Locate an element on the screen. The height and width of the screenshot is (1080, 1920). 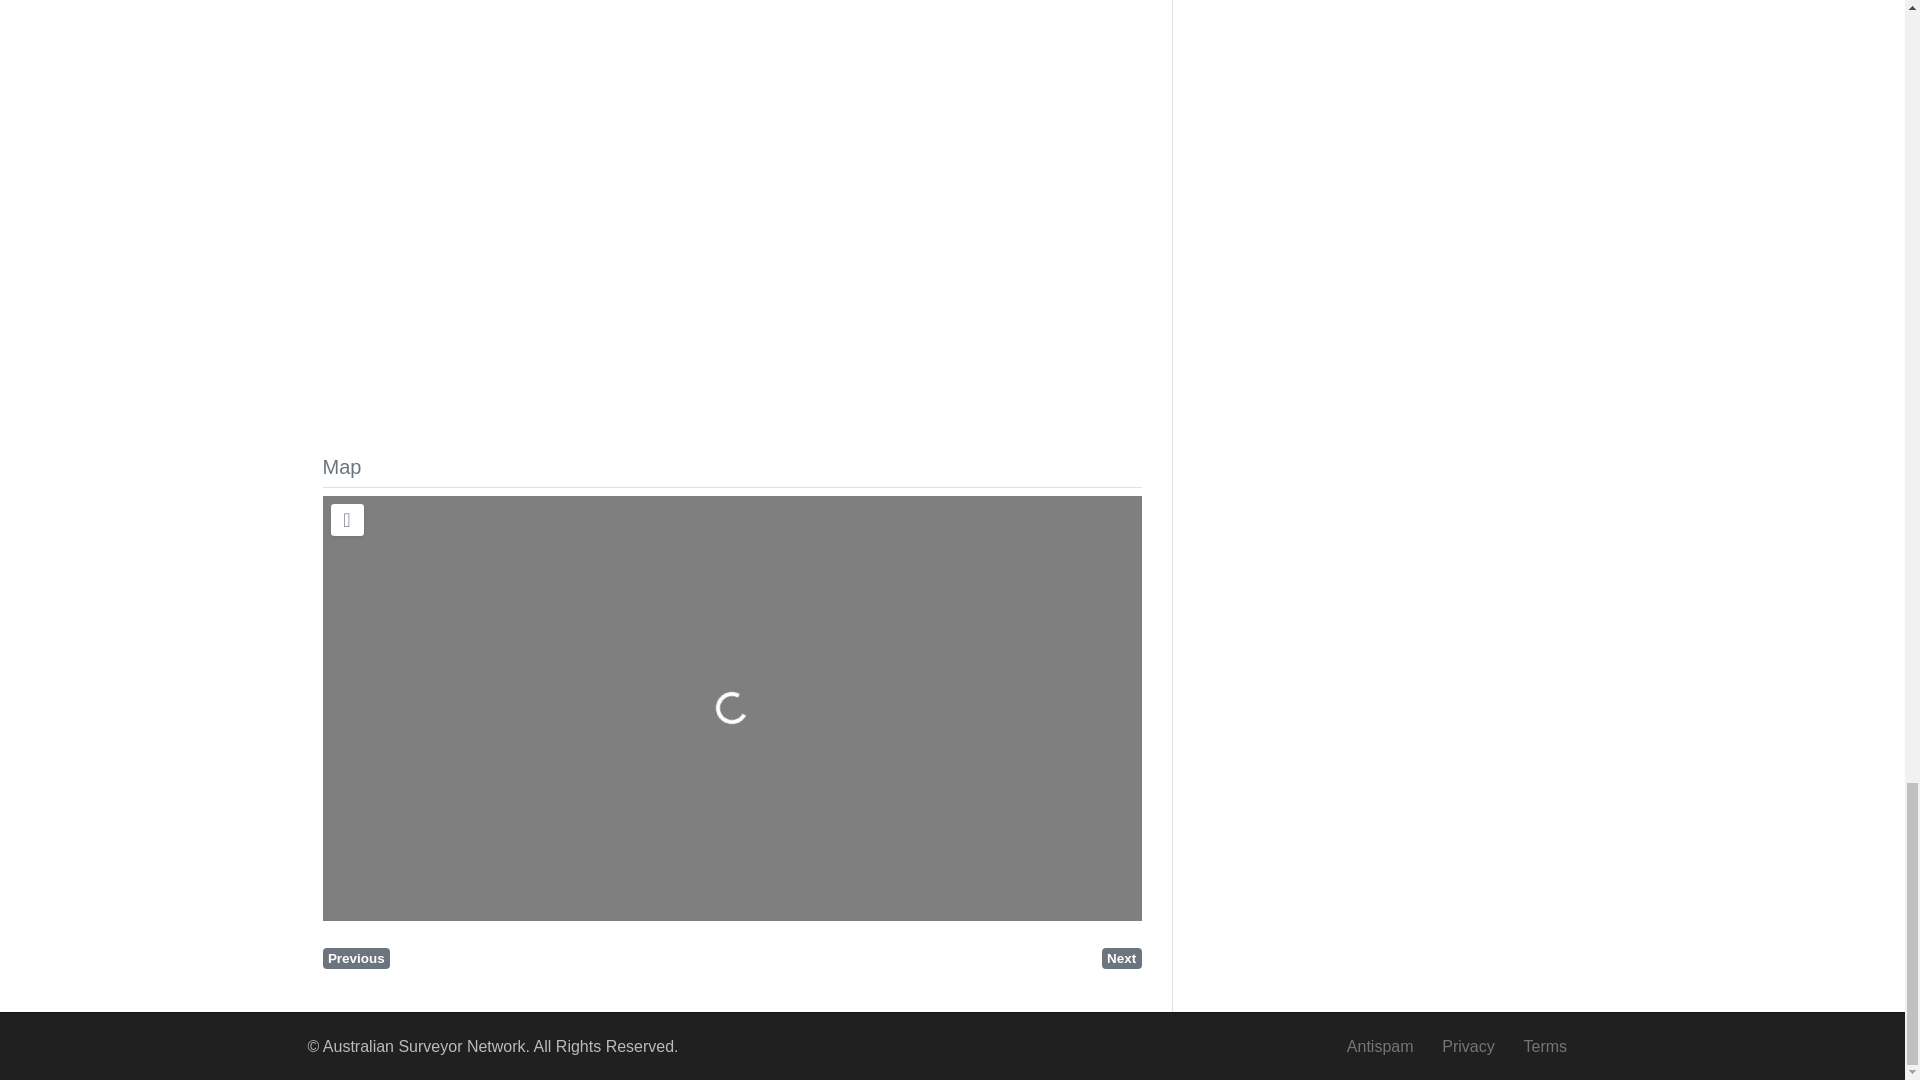
Privacy is located at coordinates (1468, 1046).